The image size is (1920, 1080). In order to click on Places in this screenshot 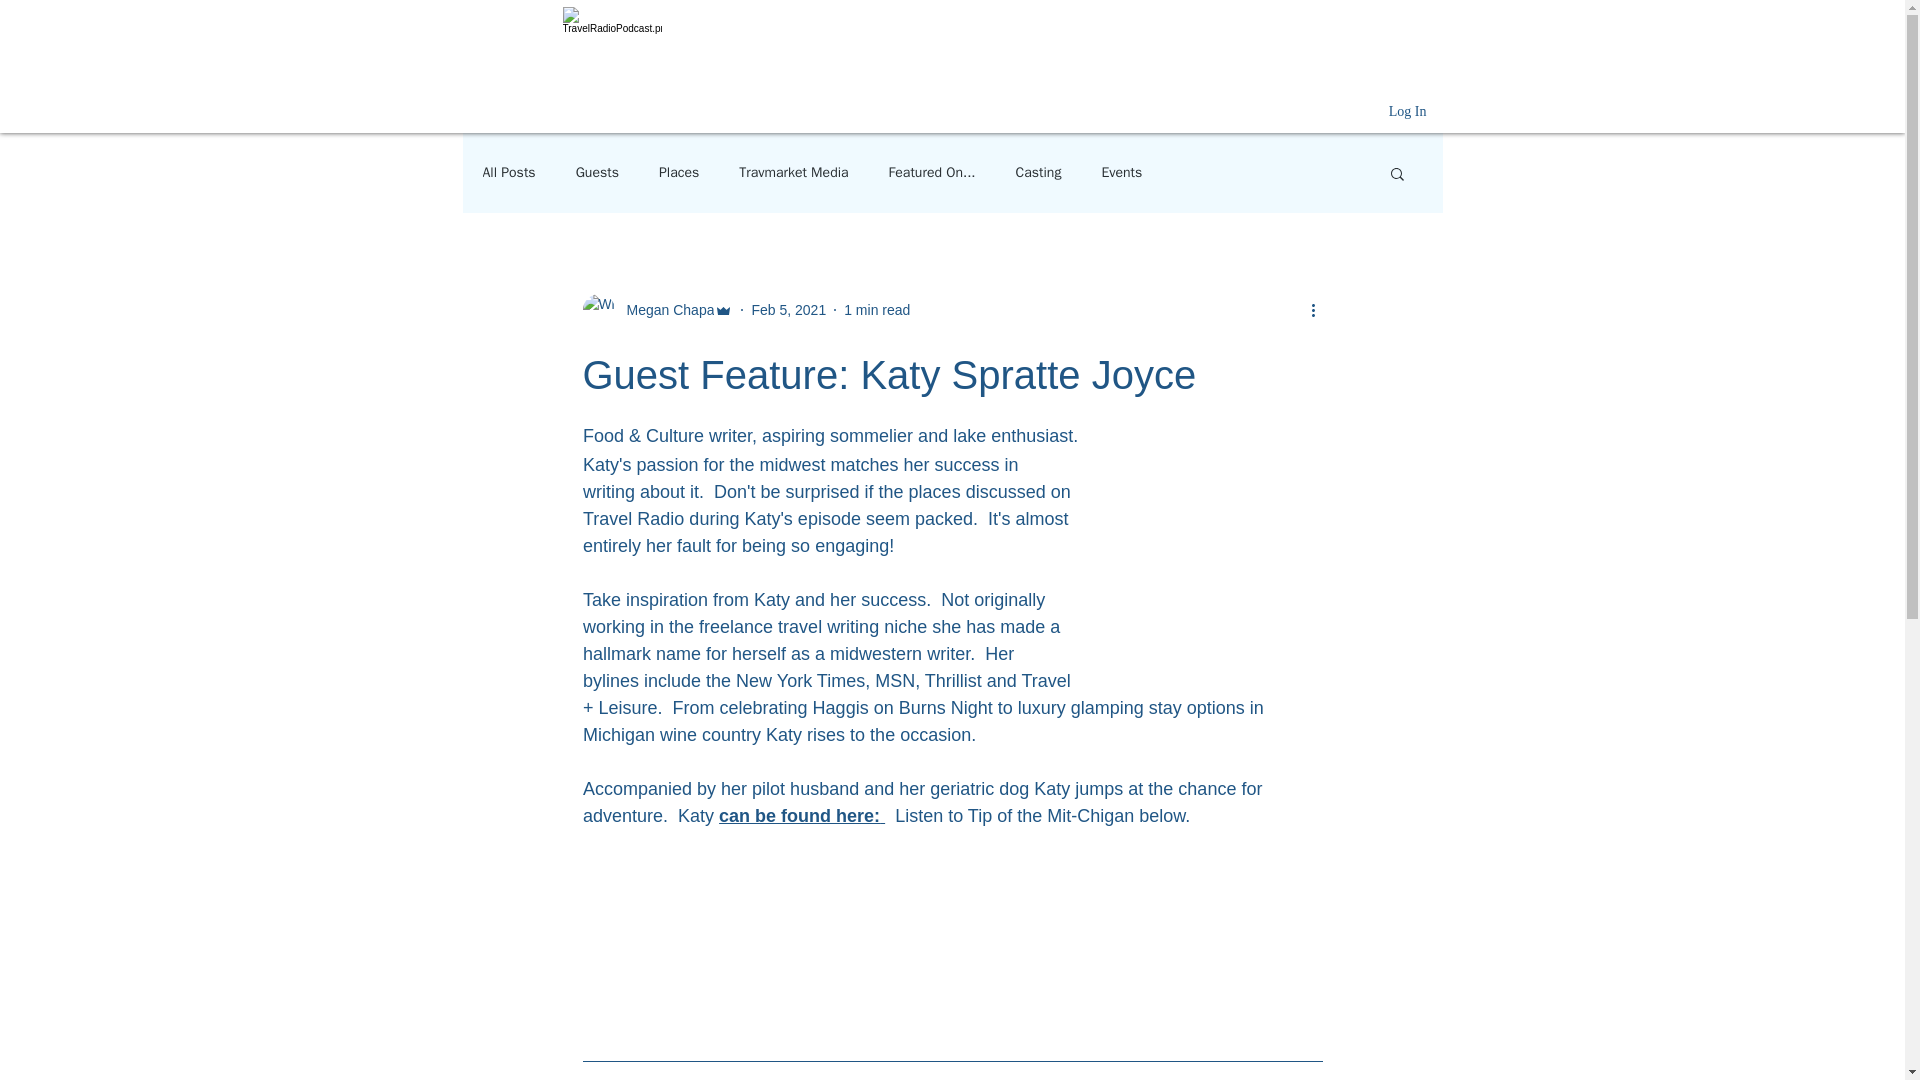, I will do `click(678, 173)`.